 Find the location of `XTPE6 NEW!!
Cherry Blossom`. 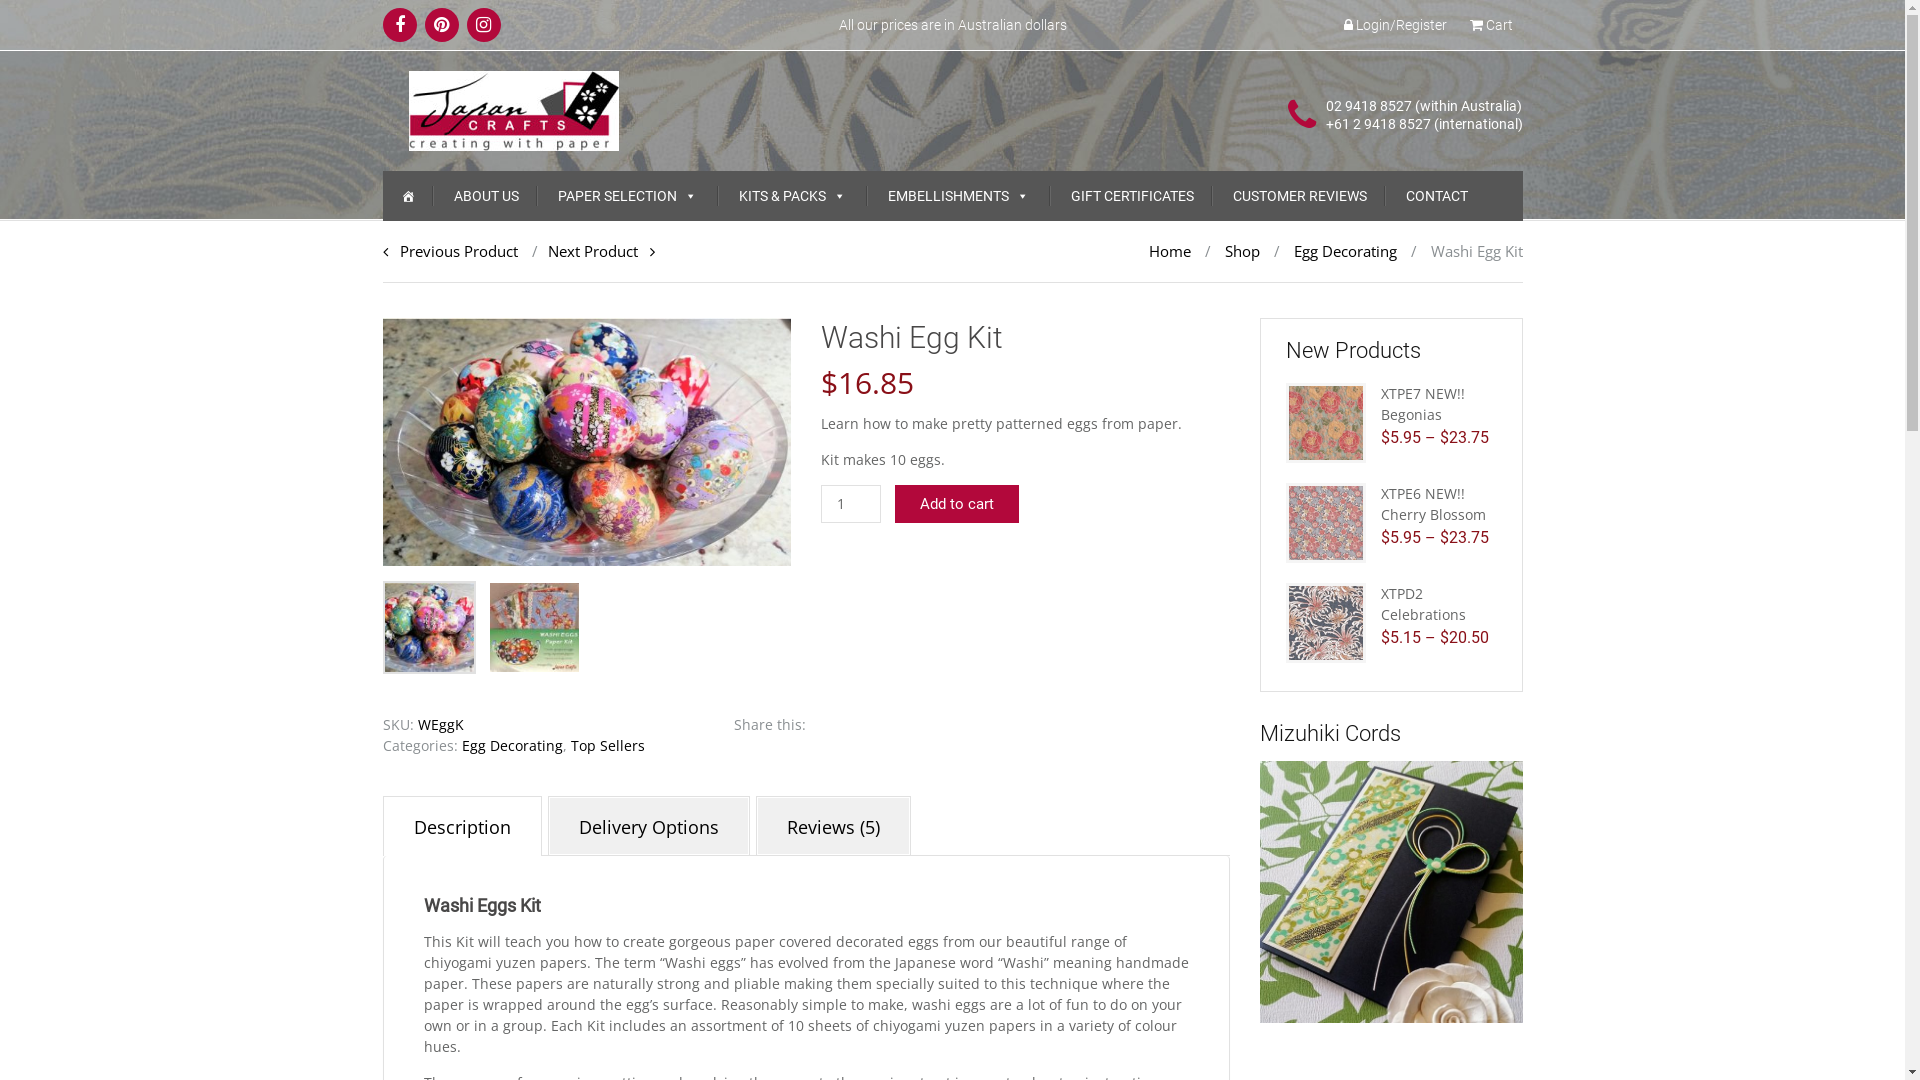

XTPE6 NEW!!
Cherry Blossom is located at coordinates (1434, 504).